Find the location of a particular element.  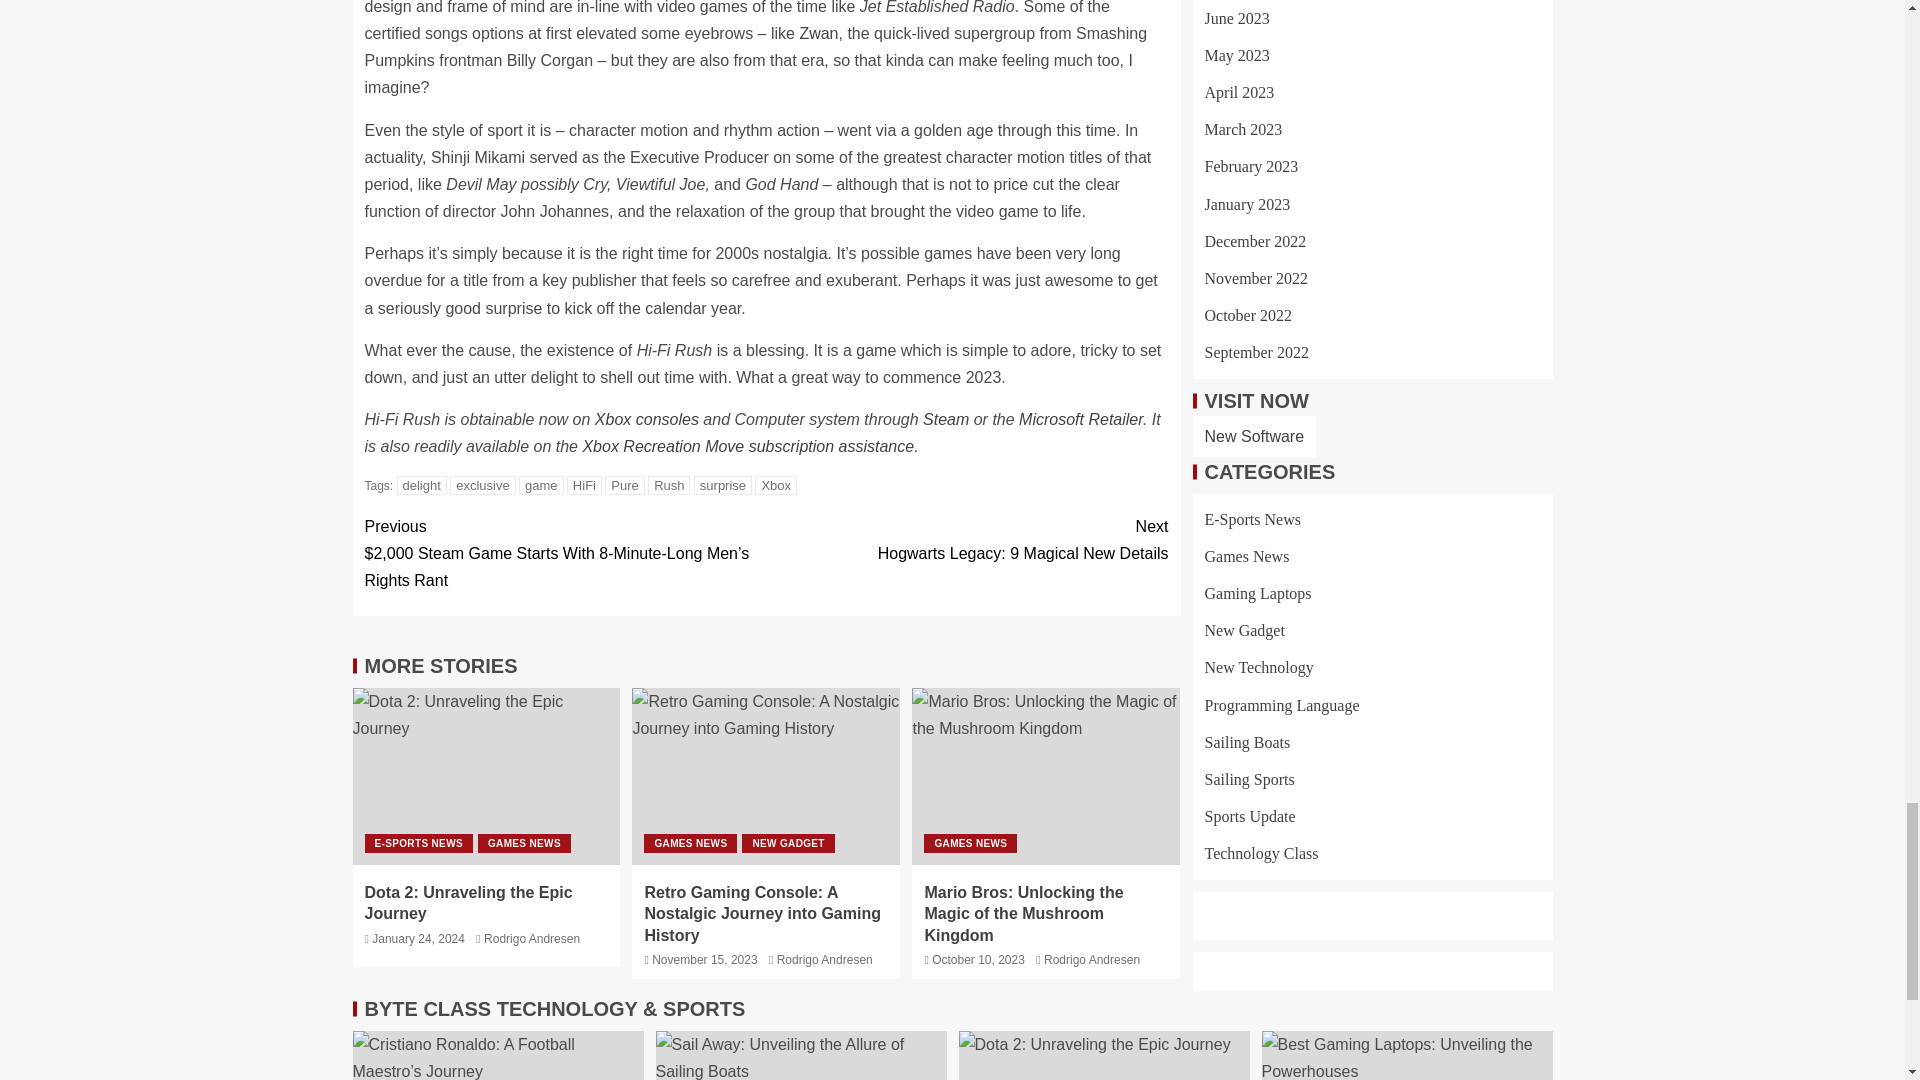

Dota 2: Unraveling the Epic Journey is located at coordinates (1104, 1056).